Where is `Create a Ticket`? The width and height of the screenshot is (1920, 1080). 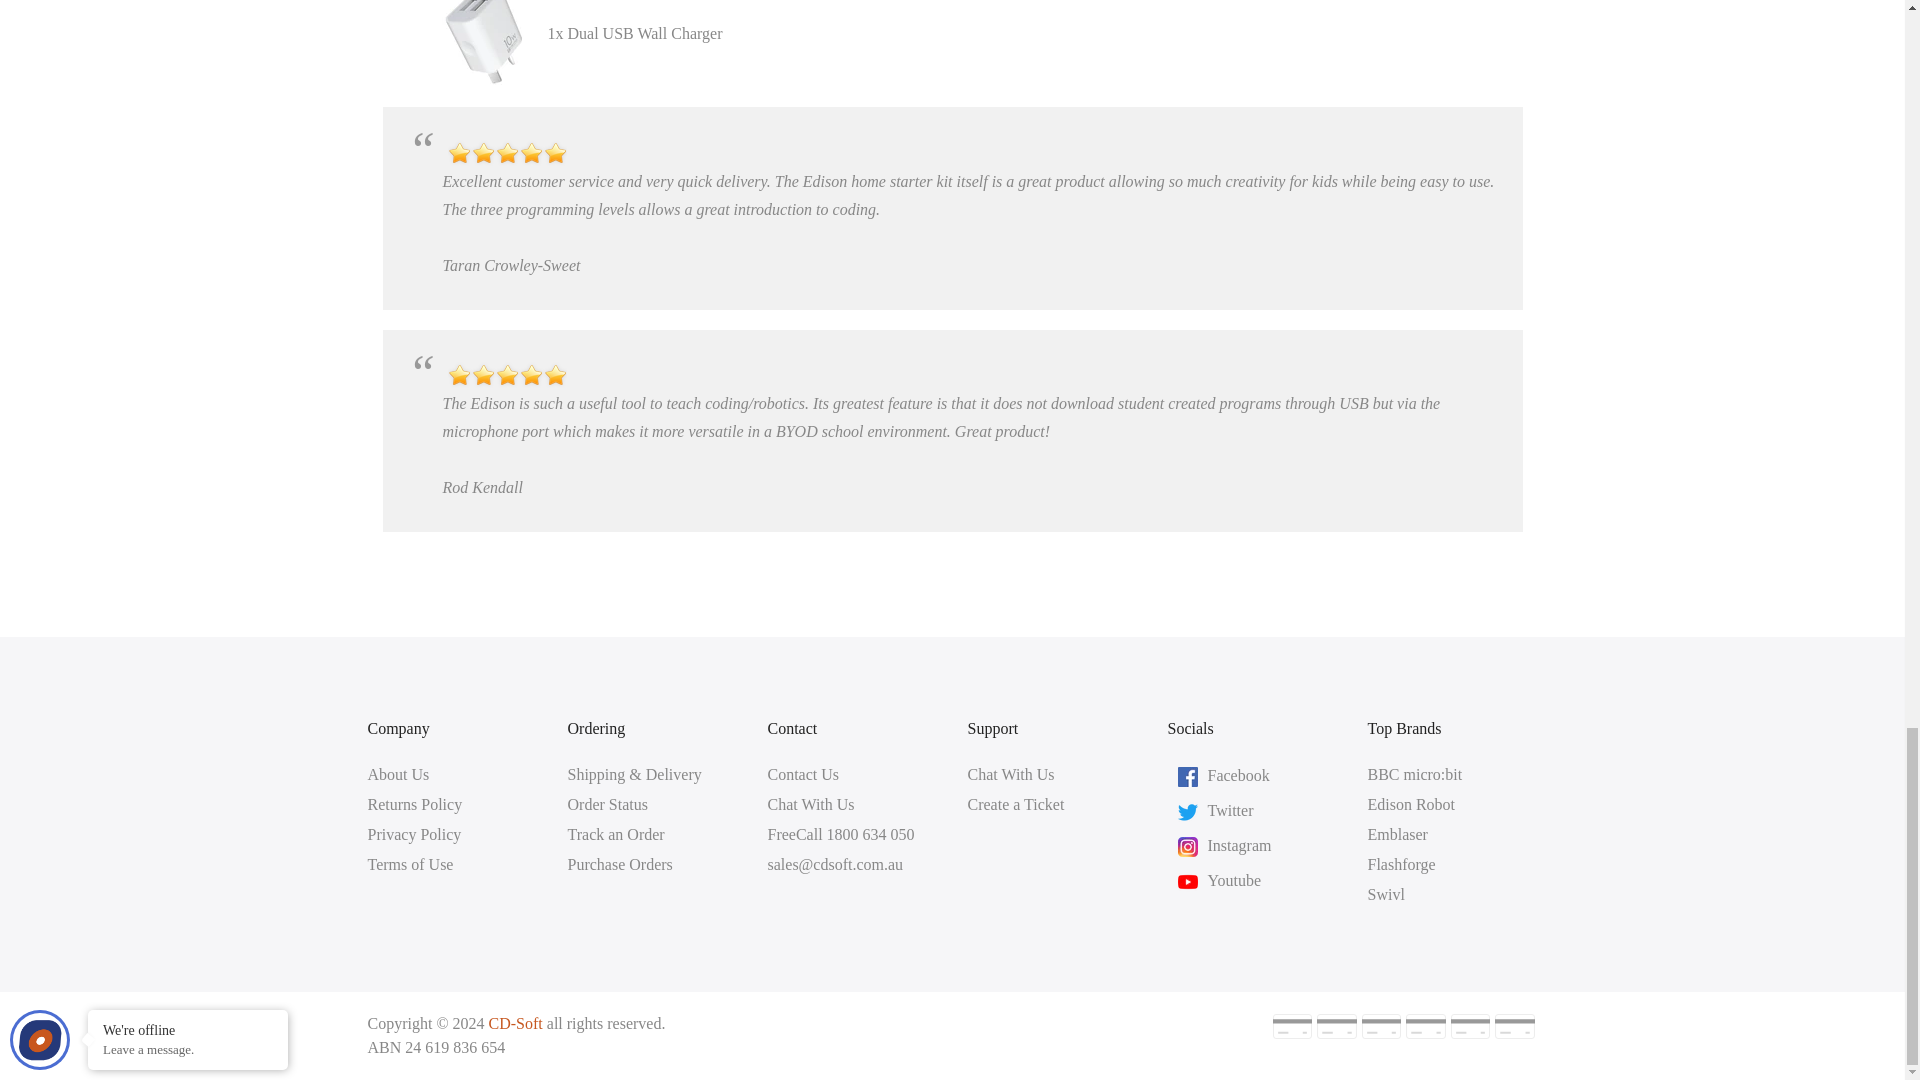 Create a Ticket is located at coordinates (1016, 804).